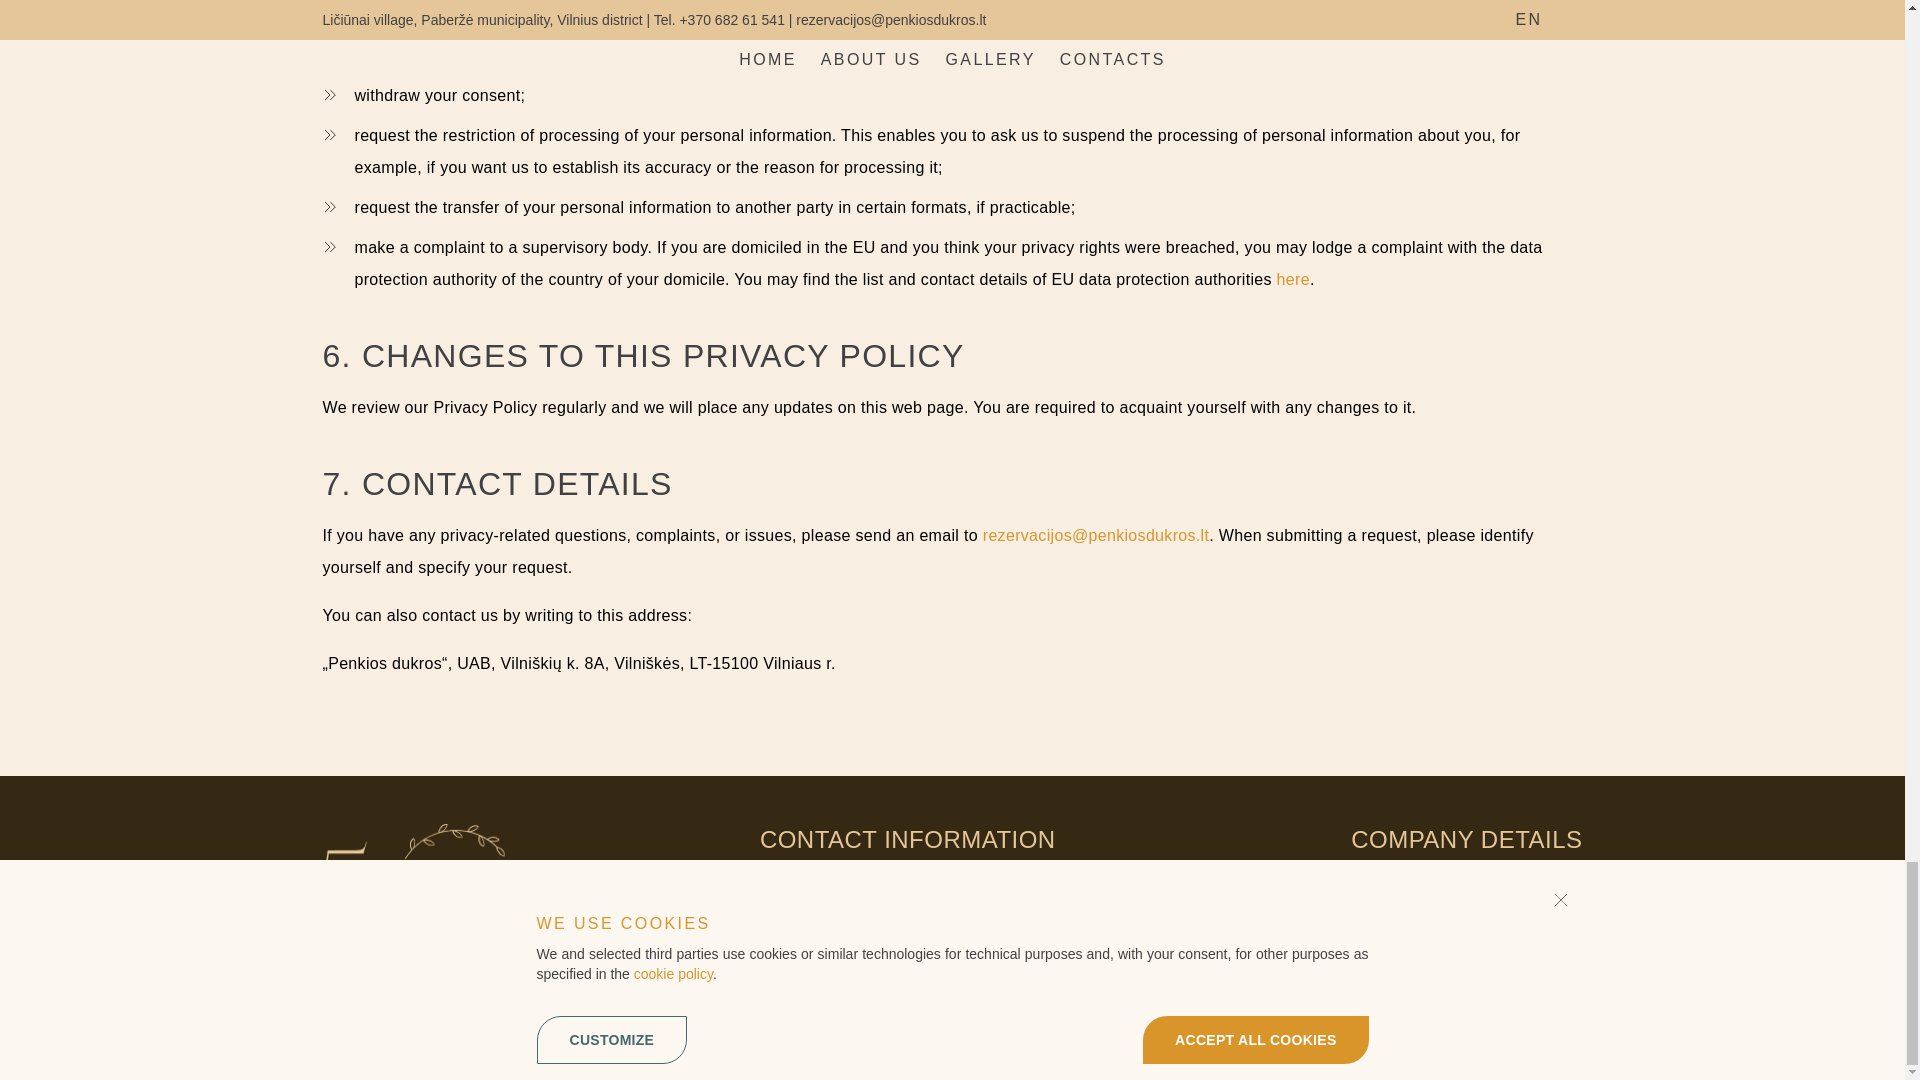 This screenshot has height=1080, width=1920. Describe the element at coordinates (1402, 986) in the screenshot. I see `Privacy policy` at that location.